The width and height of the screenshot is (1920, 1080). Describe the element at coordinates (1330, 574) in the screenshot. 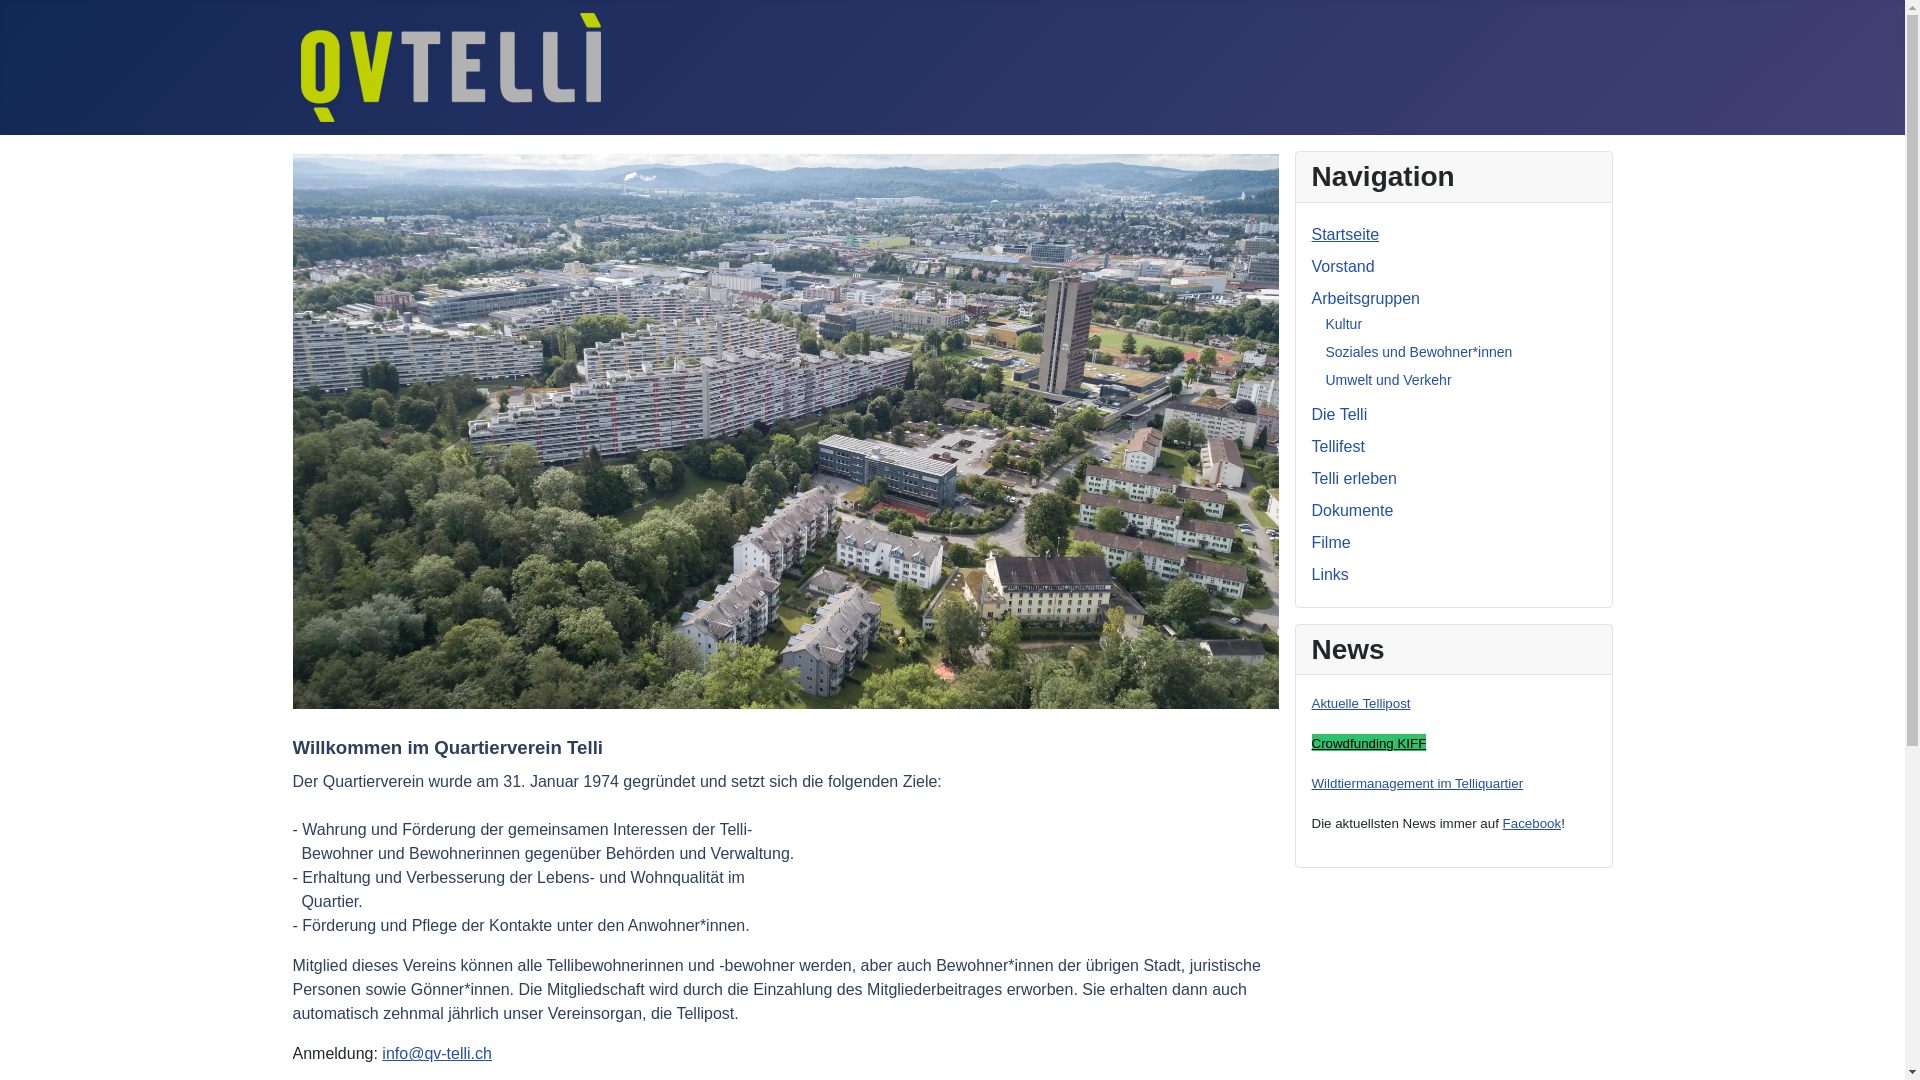

I see `Links` at that location.